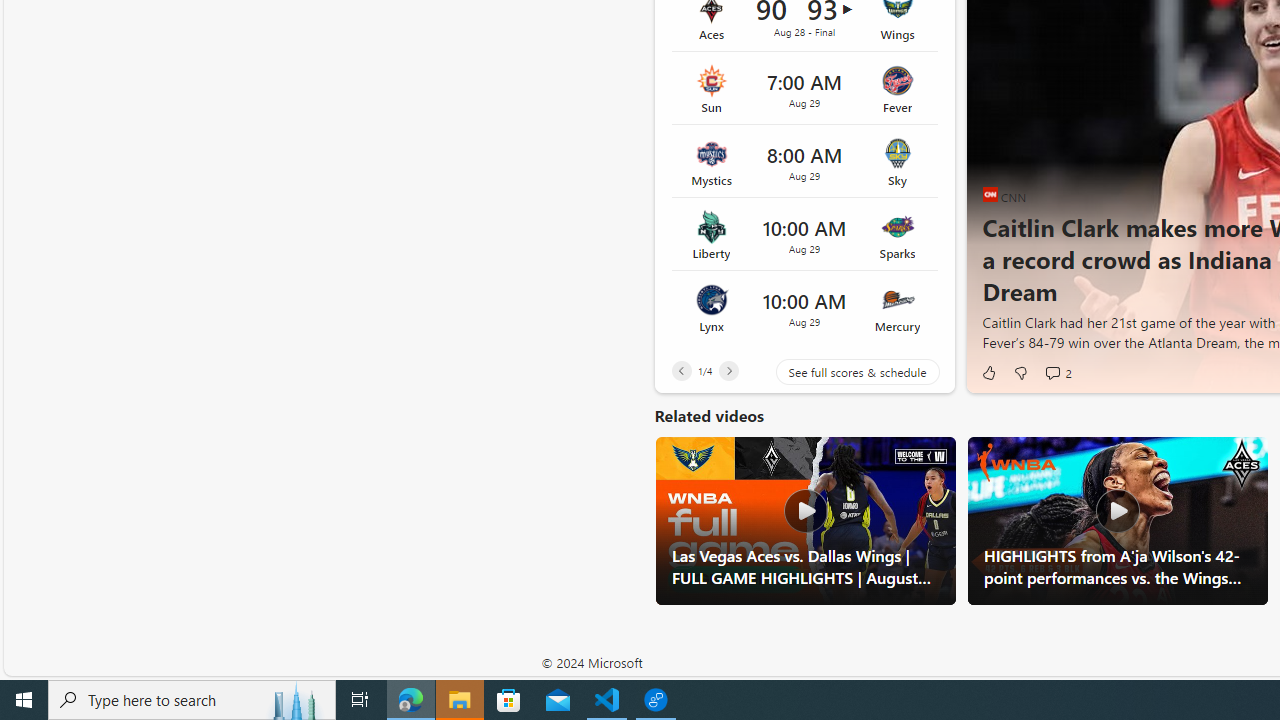 This screenshot has height=720, width=1280. What do you see at coordinates (990, 194) in the screenshot?
I see `CNN` at bounding box center [990, 194].